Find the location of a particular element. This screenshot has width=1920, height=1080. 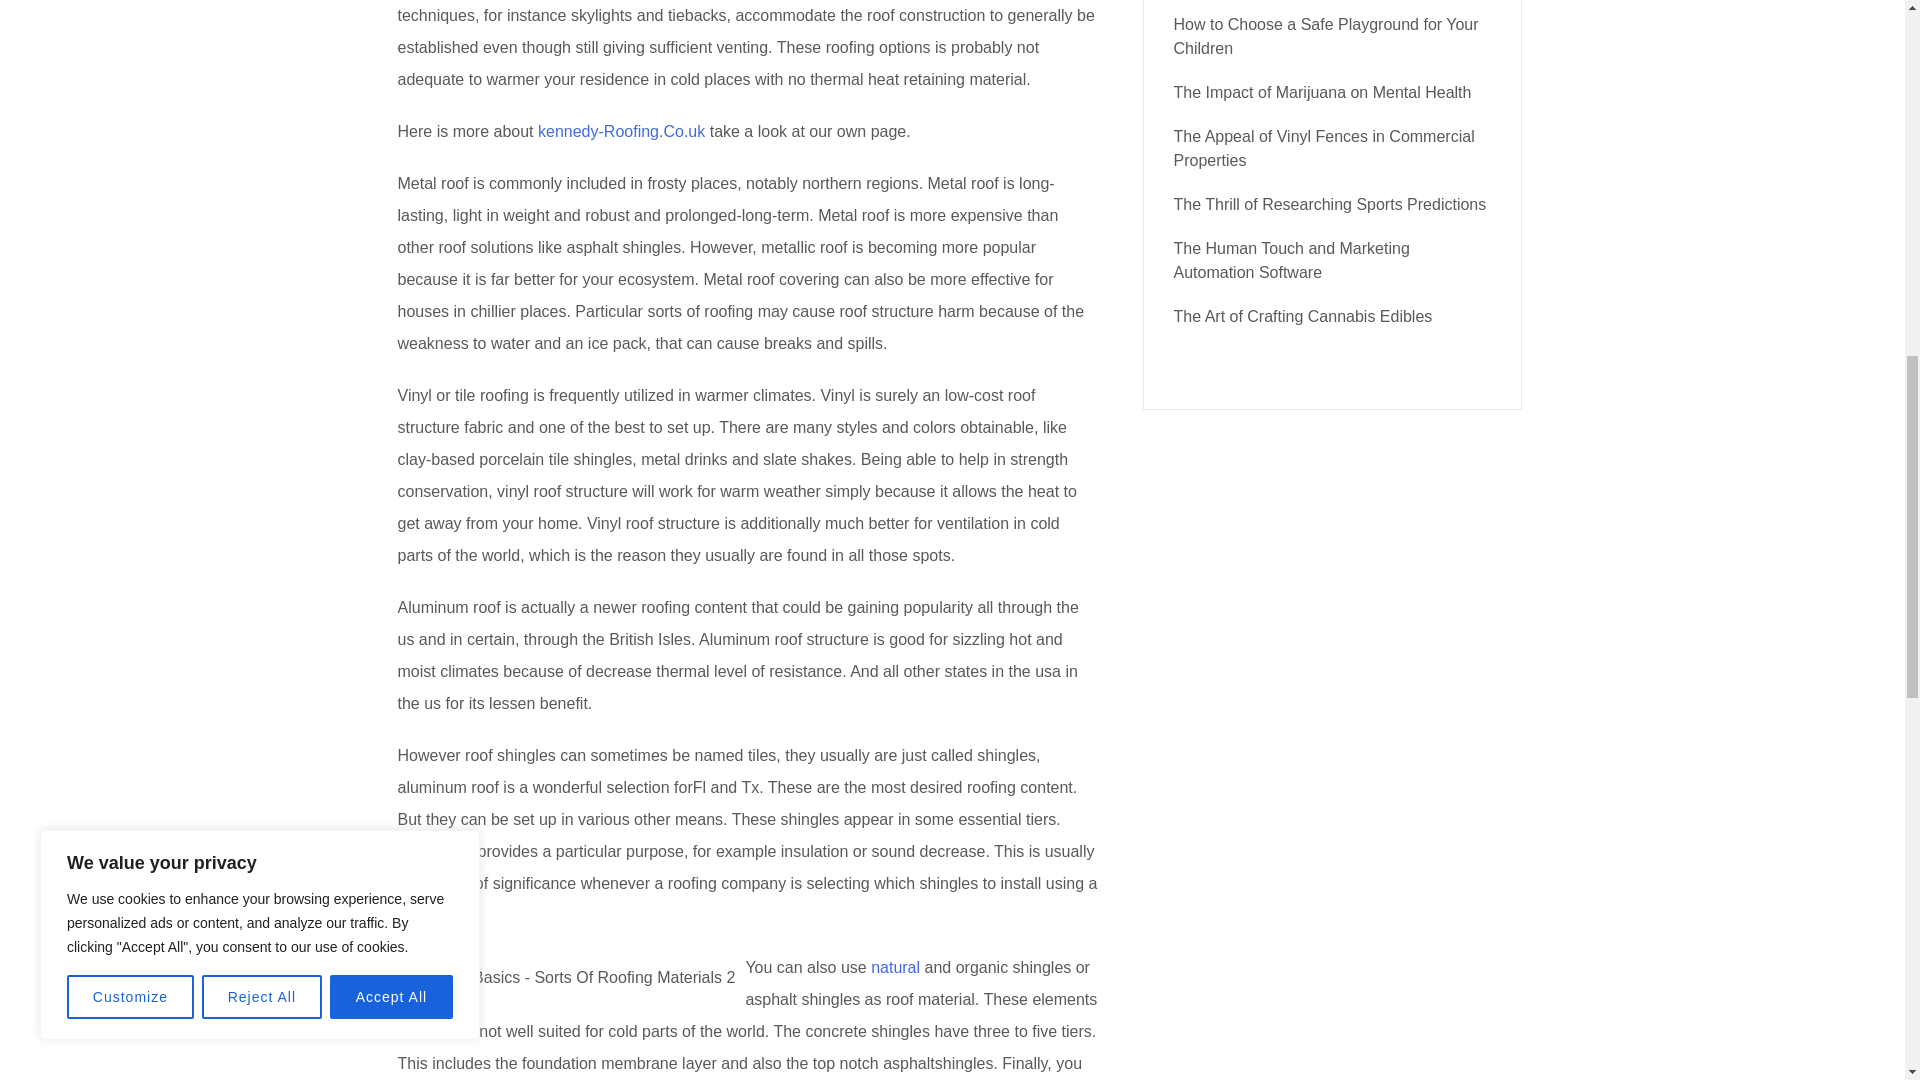

kennedy-Roofing.Co.uk is located at coordinates (620, 132).